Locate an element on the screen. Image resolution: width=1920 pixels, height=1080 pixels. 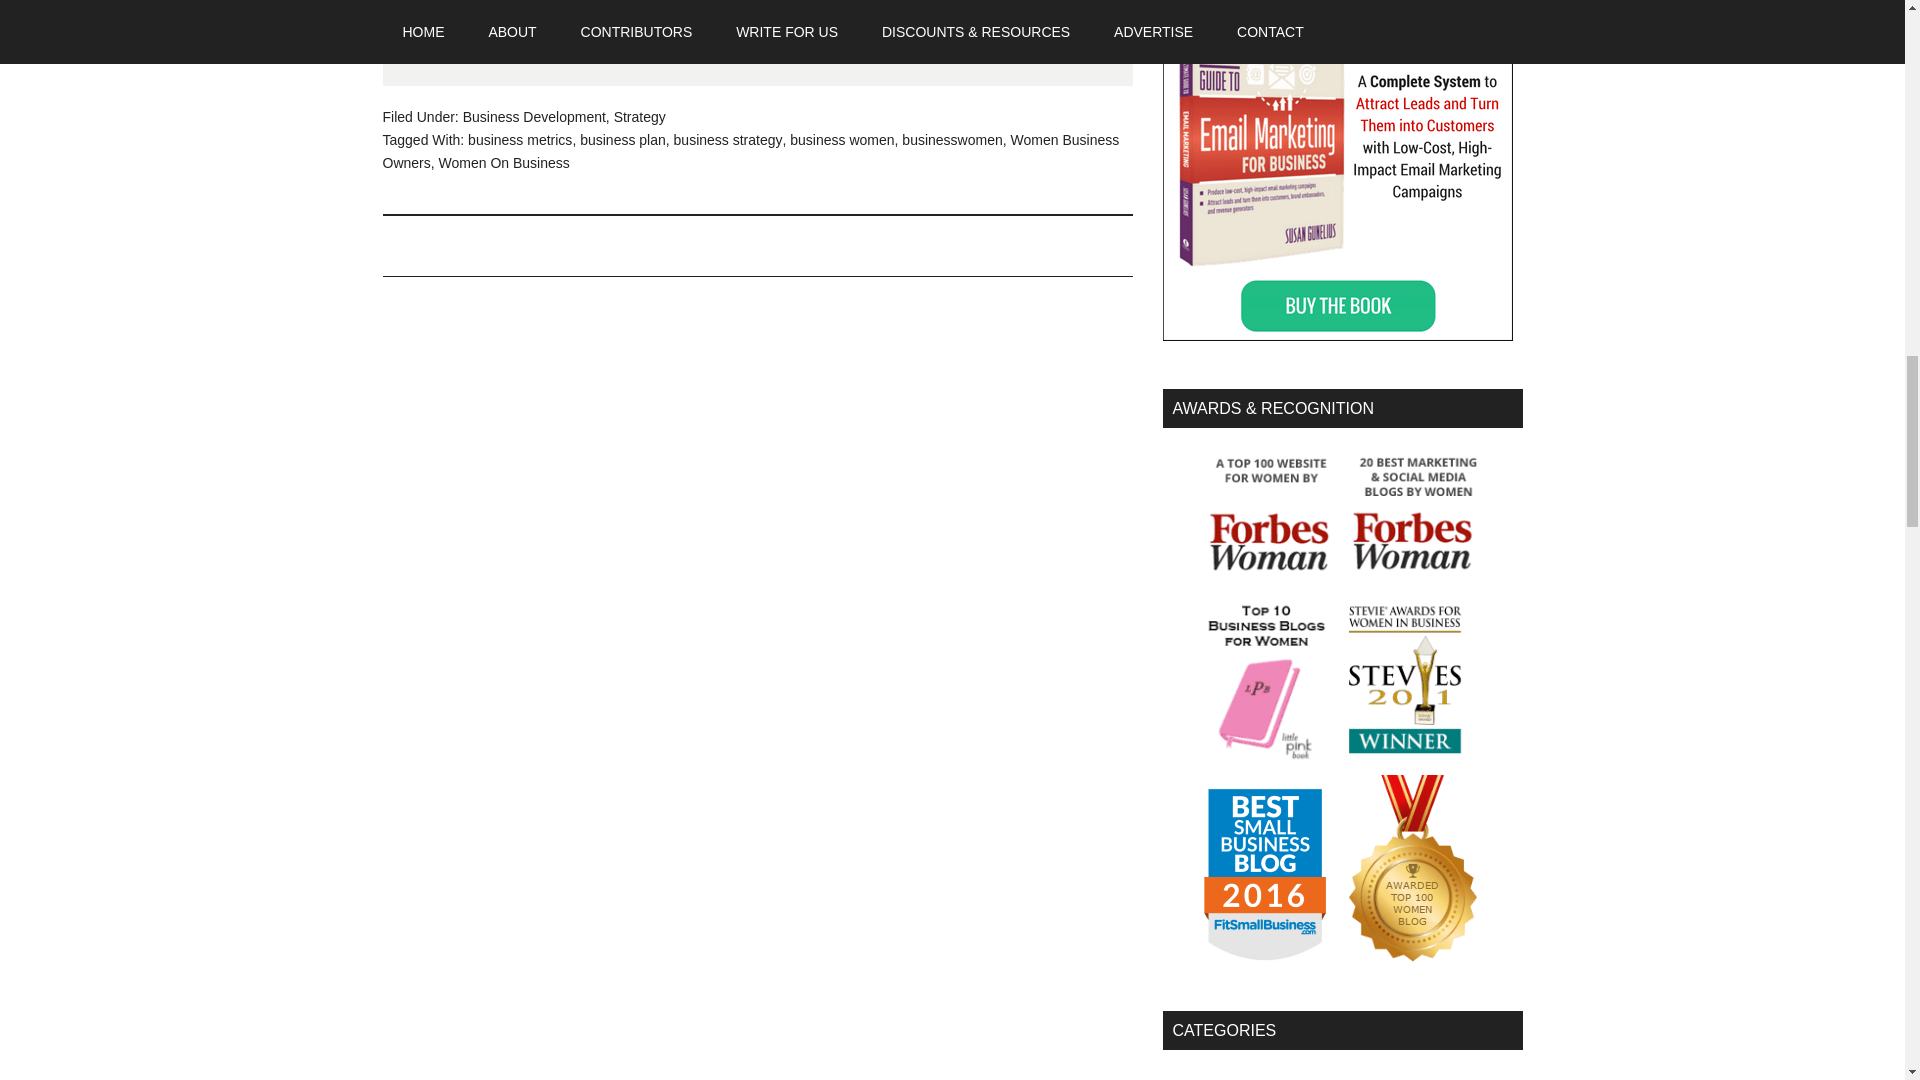
businesswomen is located at coordinates (952, 139).